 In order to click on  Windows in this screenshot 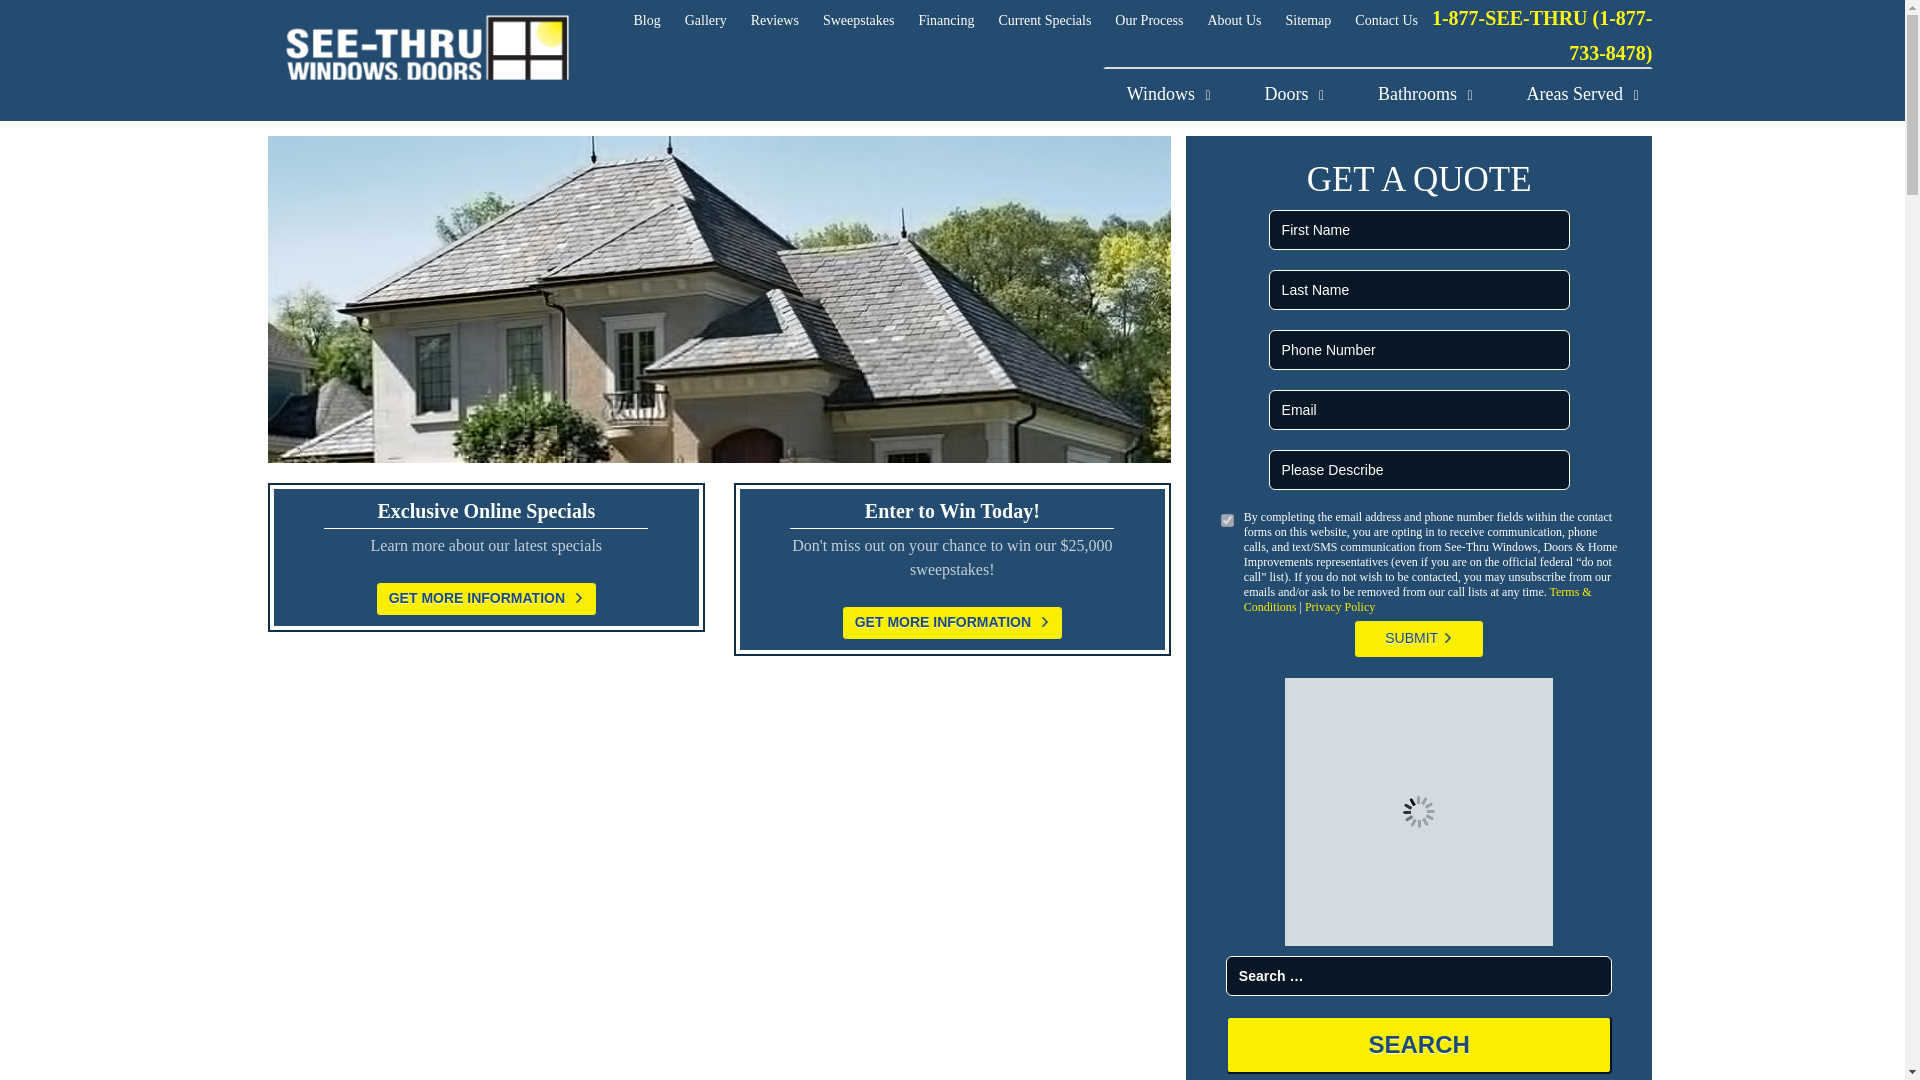, I will do `click(1188, 94)`.